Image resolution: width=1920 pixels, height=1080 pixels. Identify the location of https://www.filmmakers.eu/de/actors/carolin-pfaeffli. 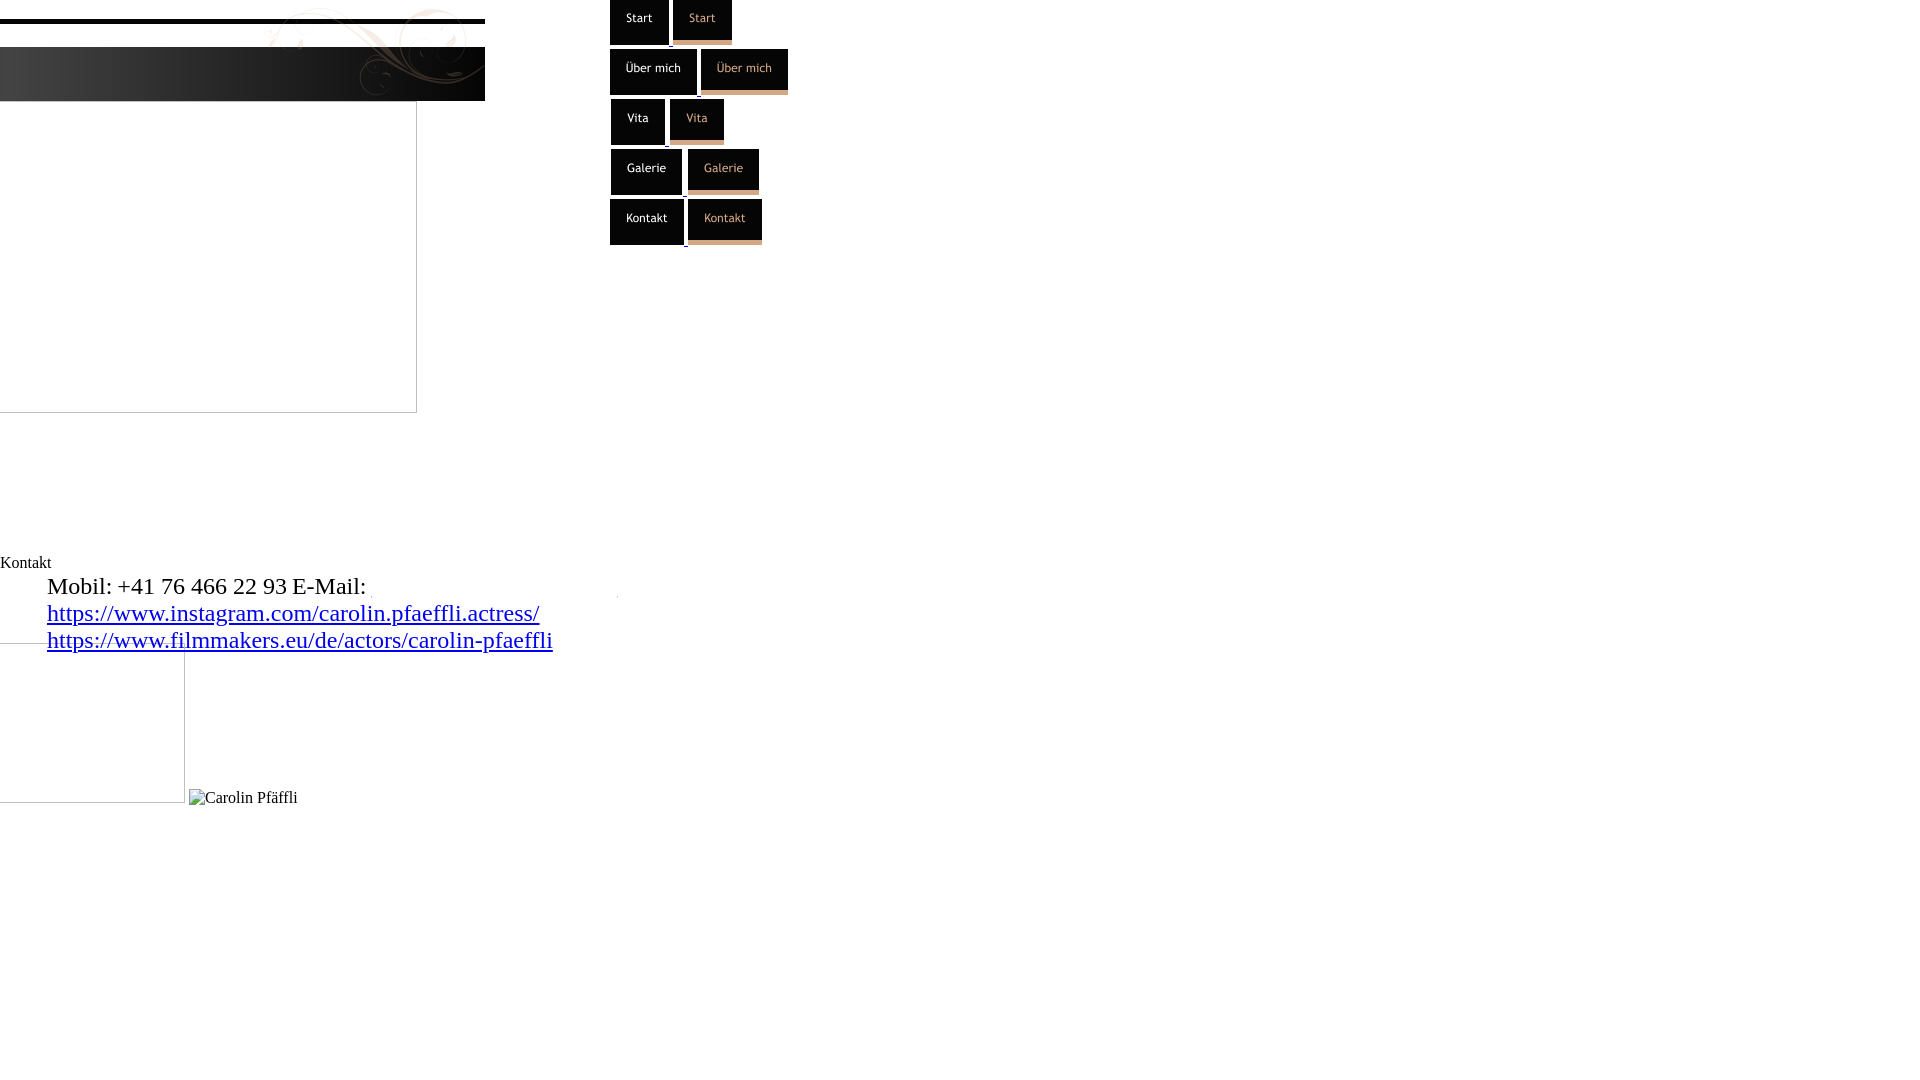
(300, 640).